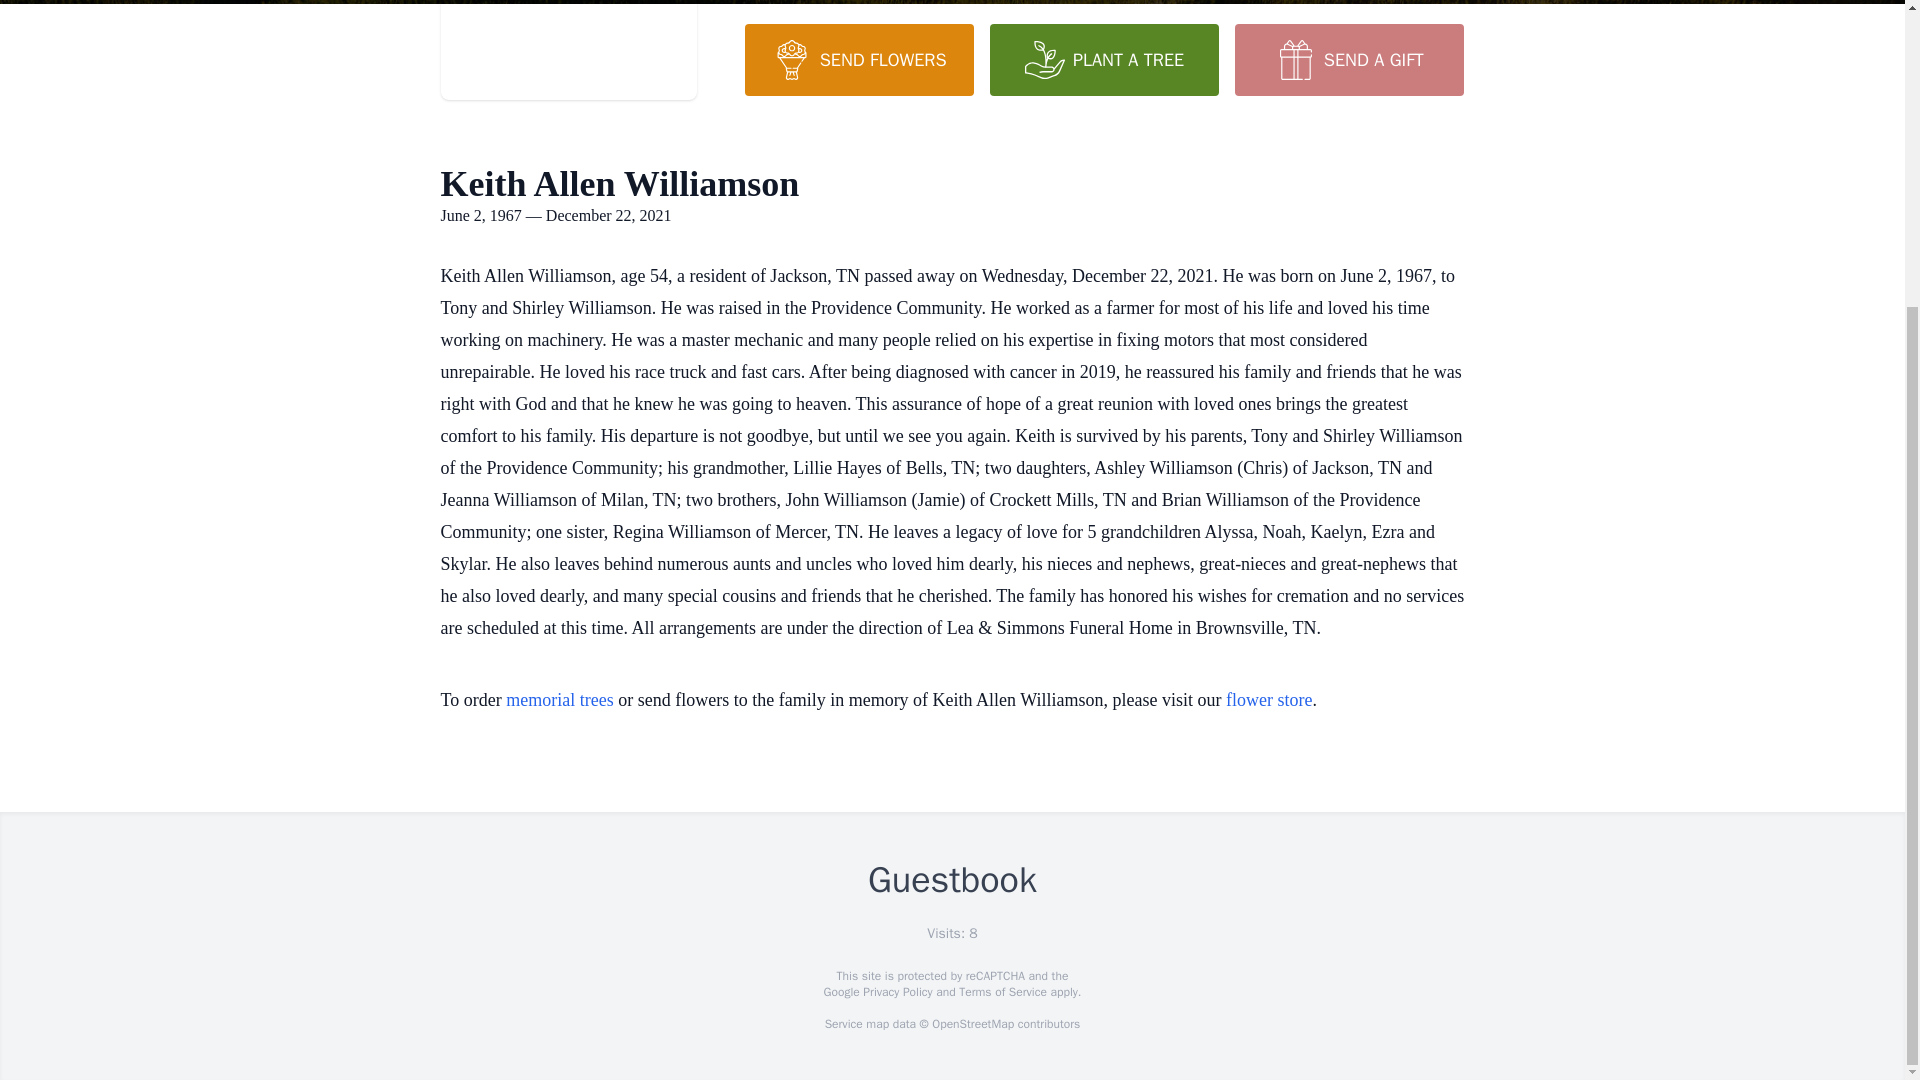  What do you see at coordinates (896, 992) in the screenshot?
I see `Privacy Policy` at bounding box center [896, 992].